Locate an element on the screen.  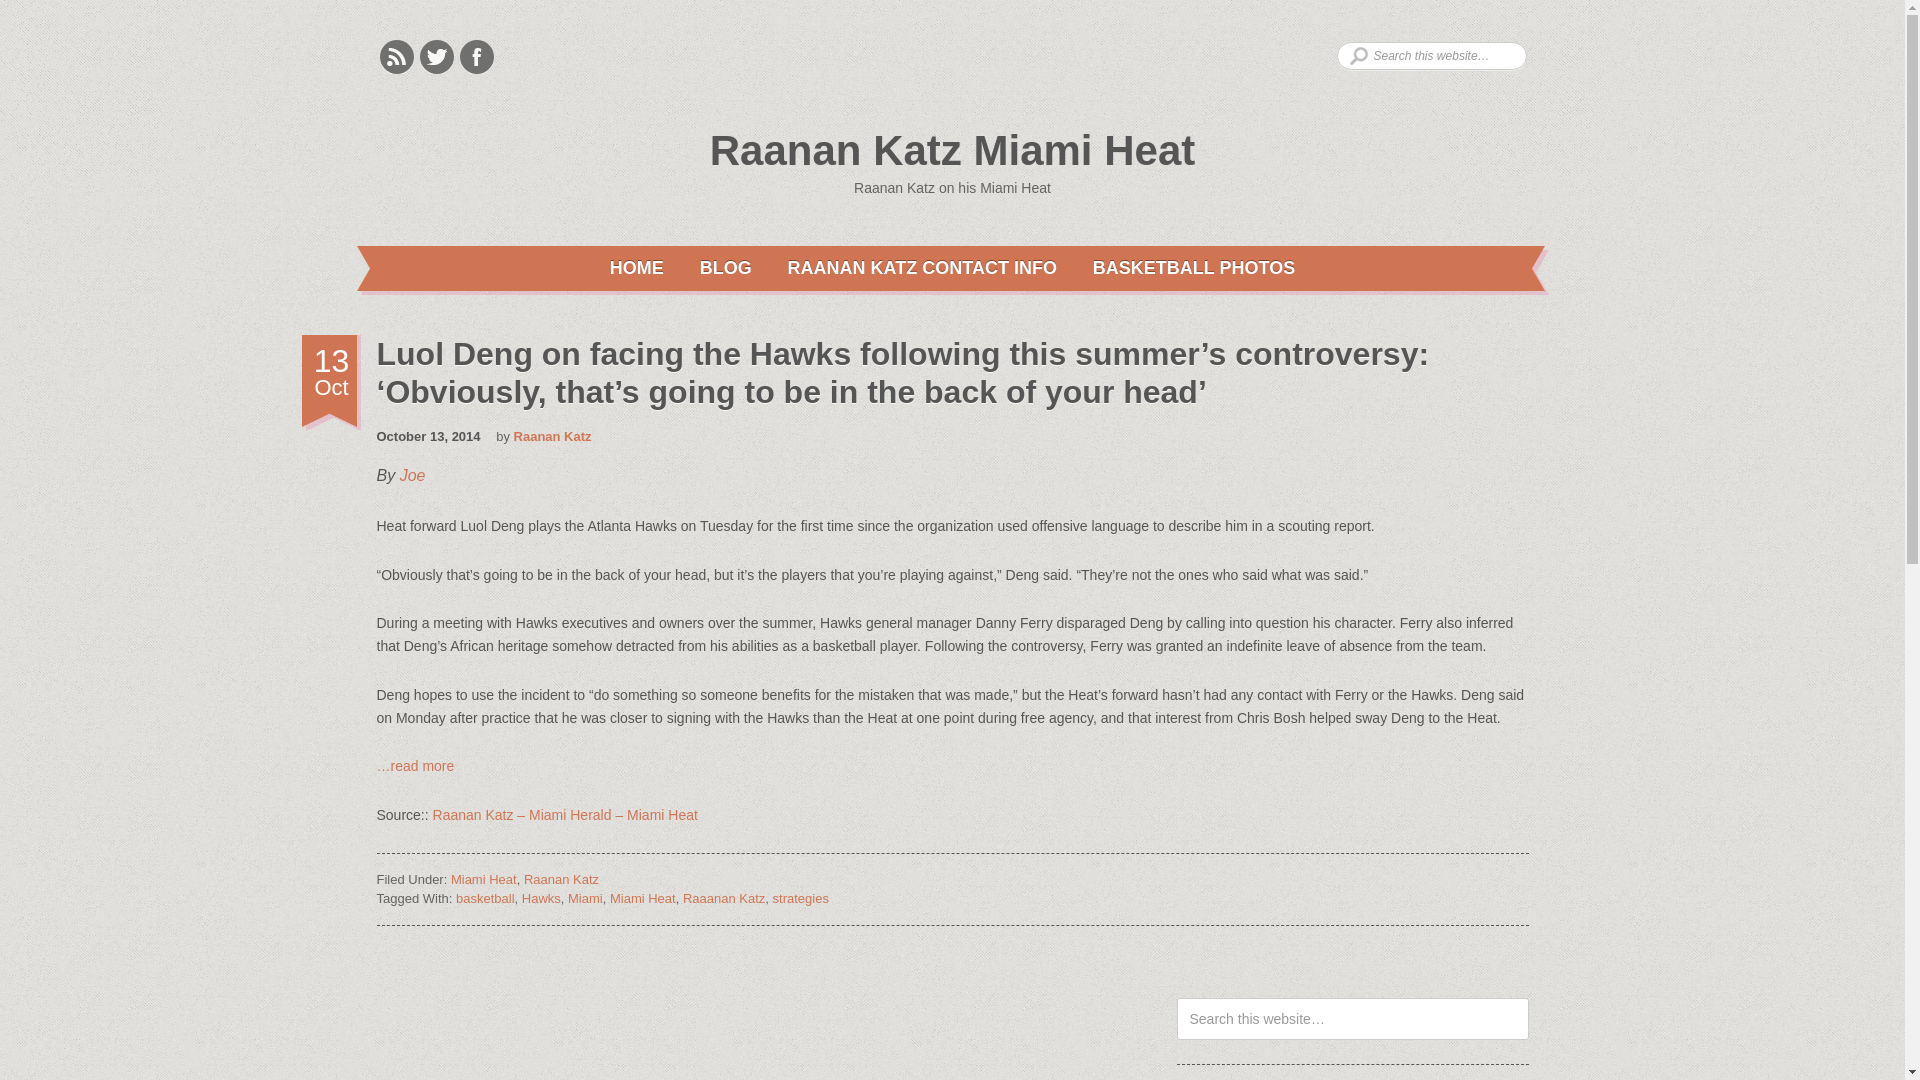
strategies is located at coordinates (801, 898).